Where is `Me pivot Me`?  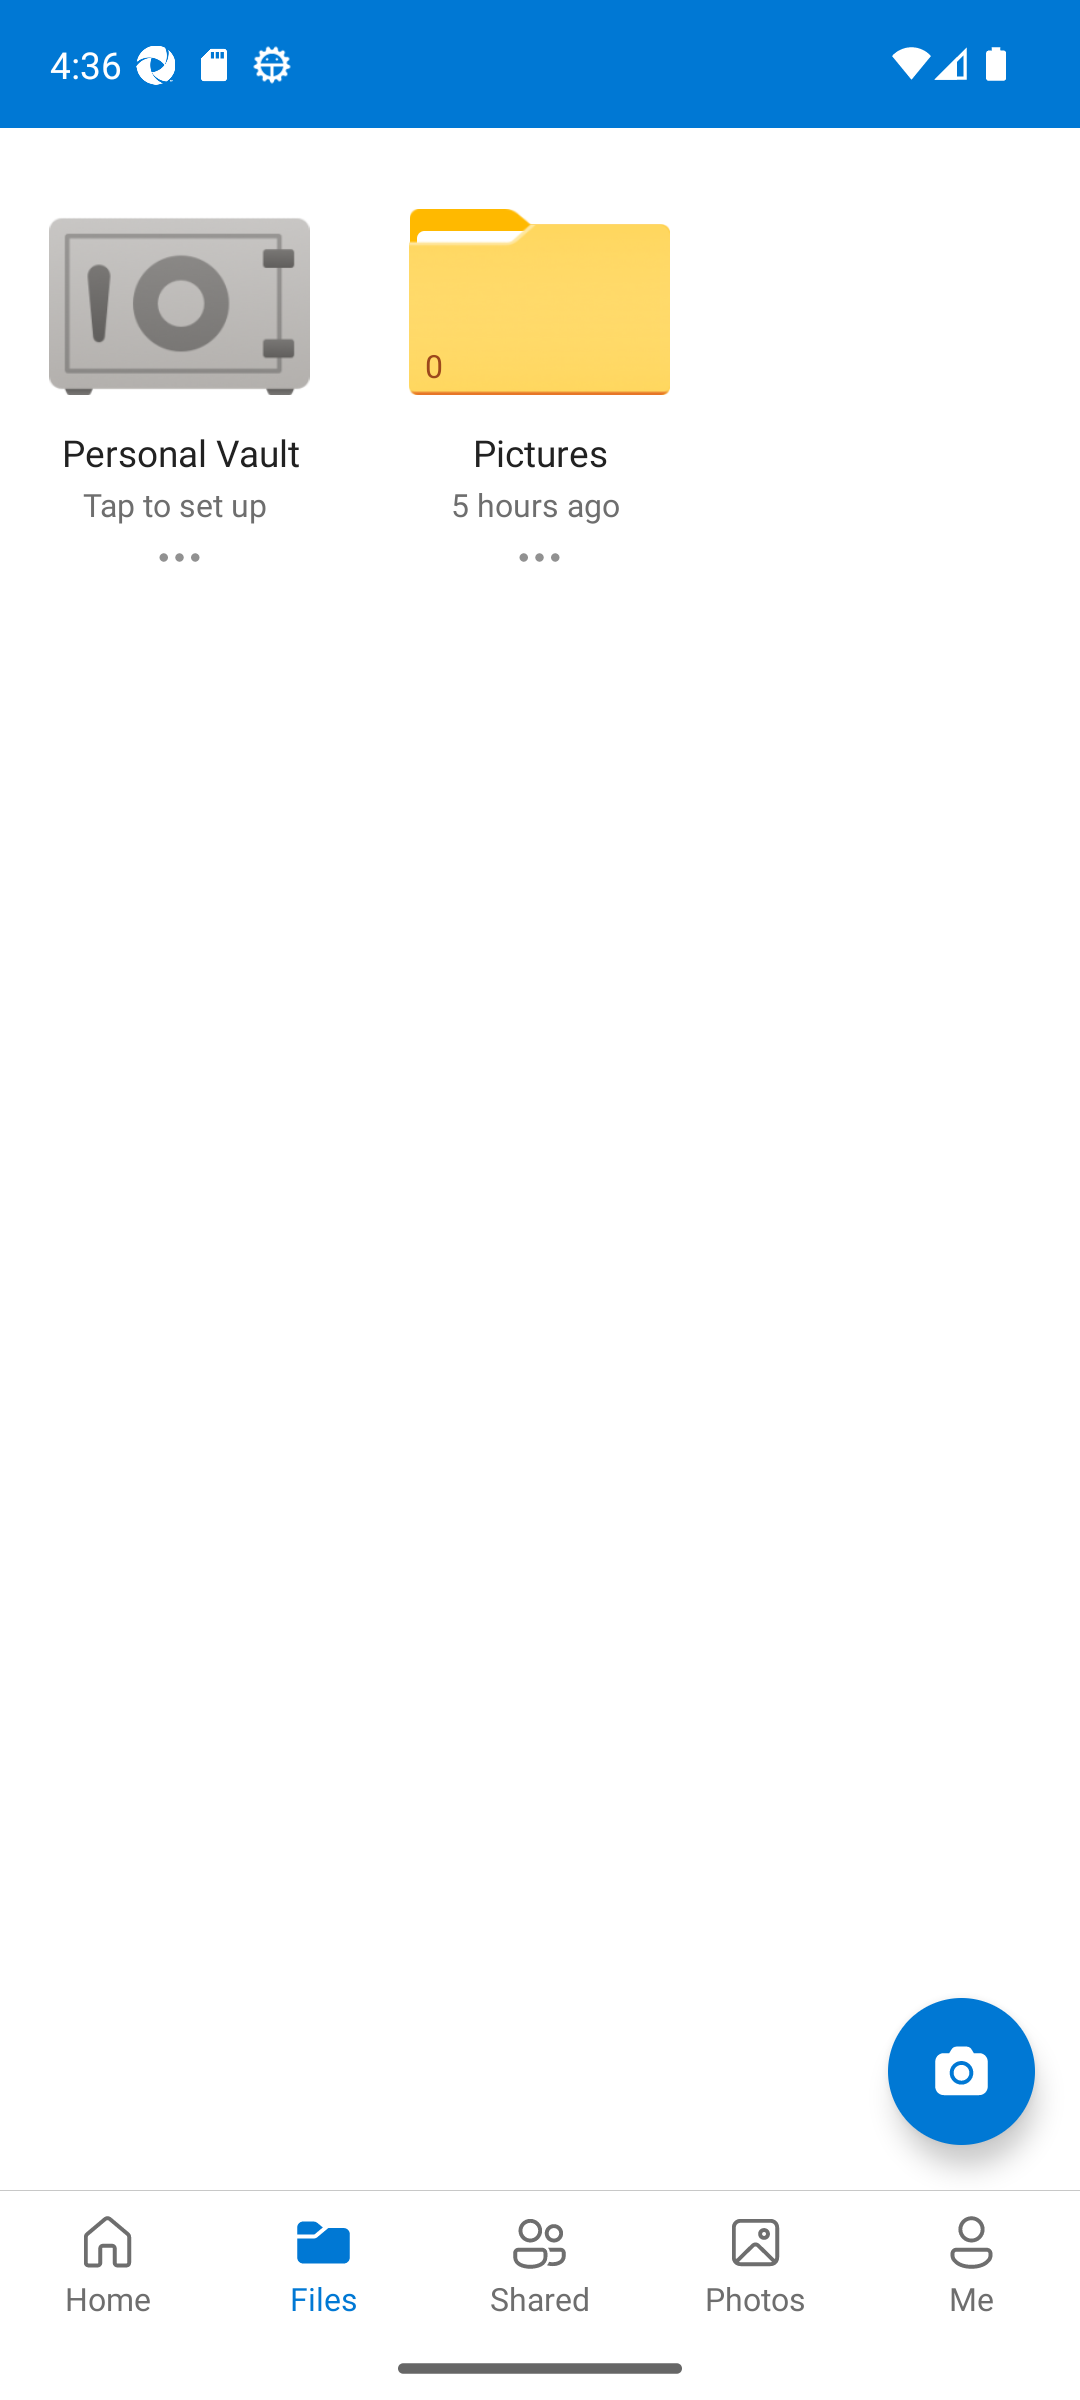
Me pivot Me is located at coordinates (972, 2262).